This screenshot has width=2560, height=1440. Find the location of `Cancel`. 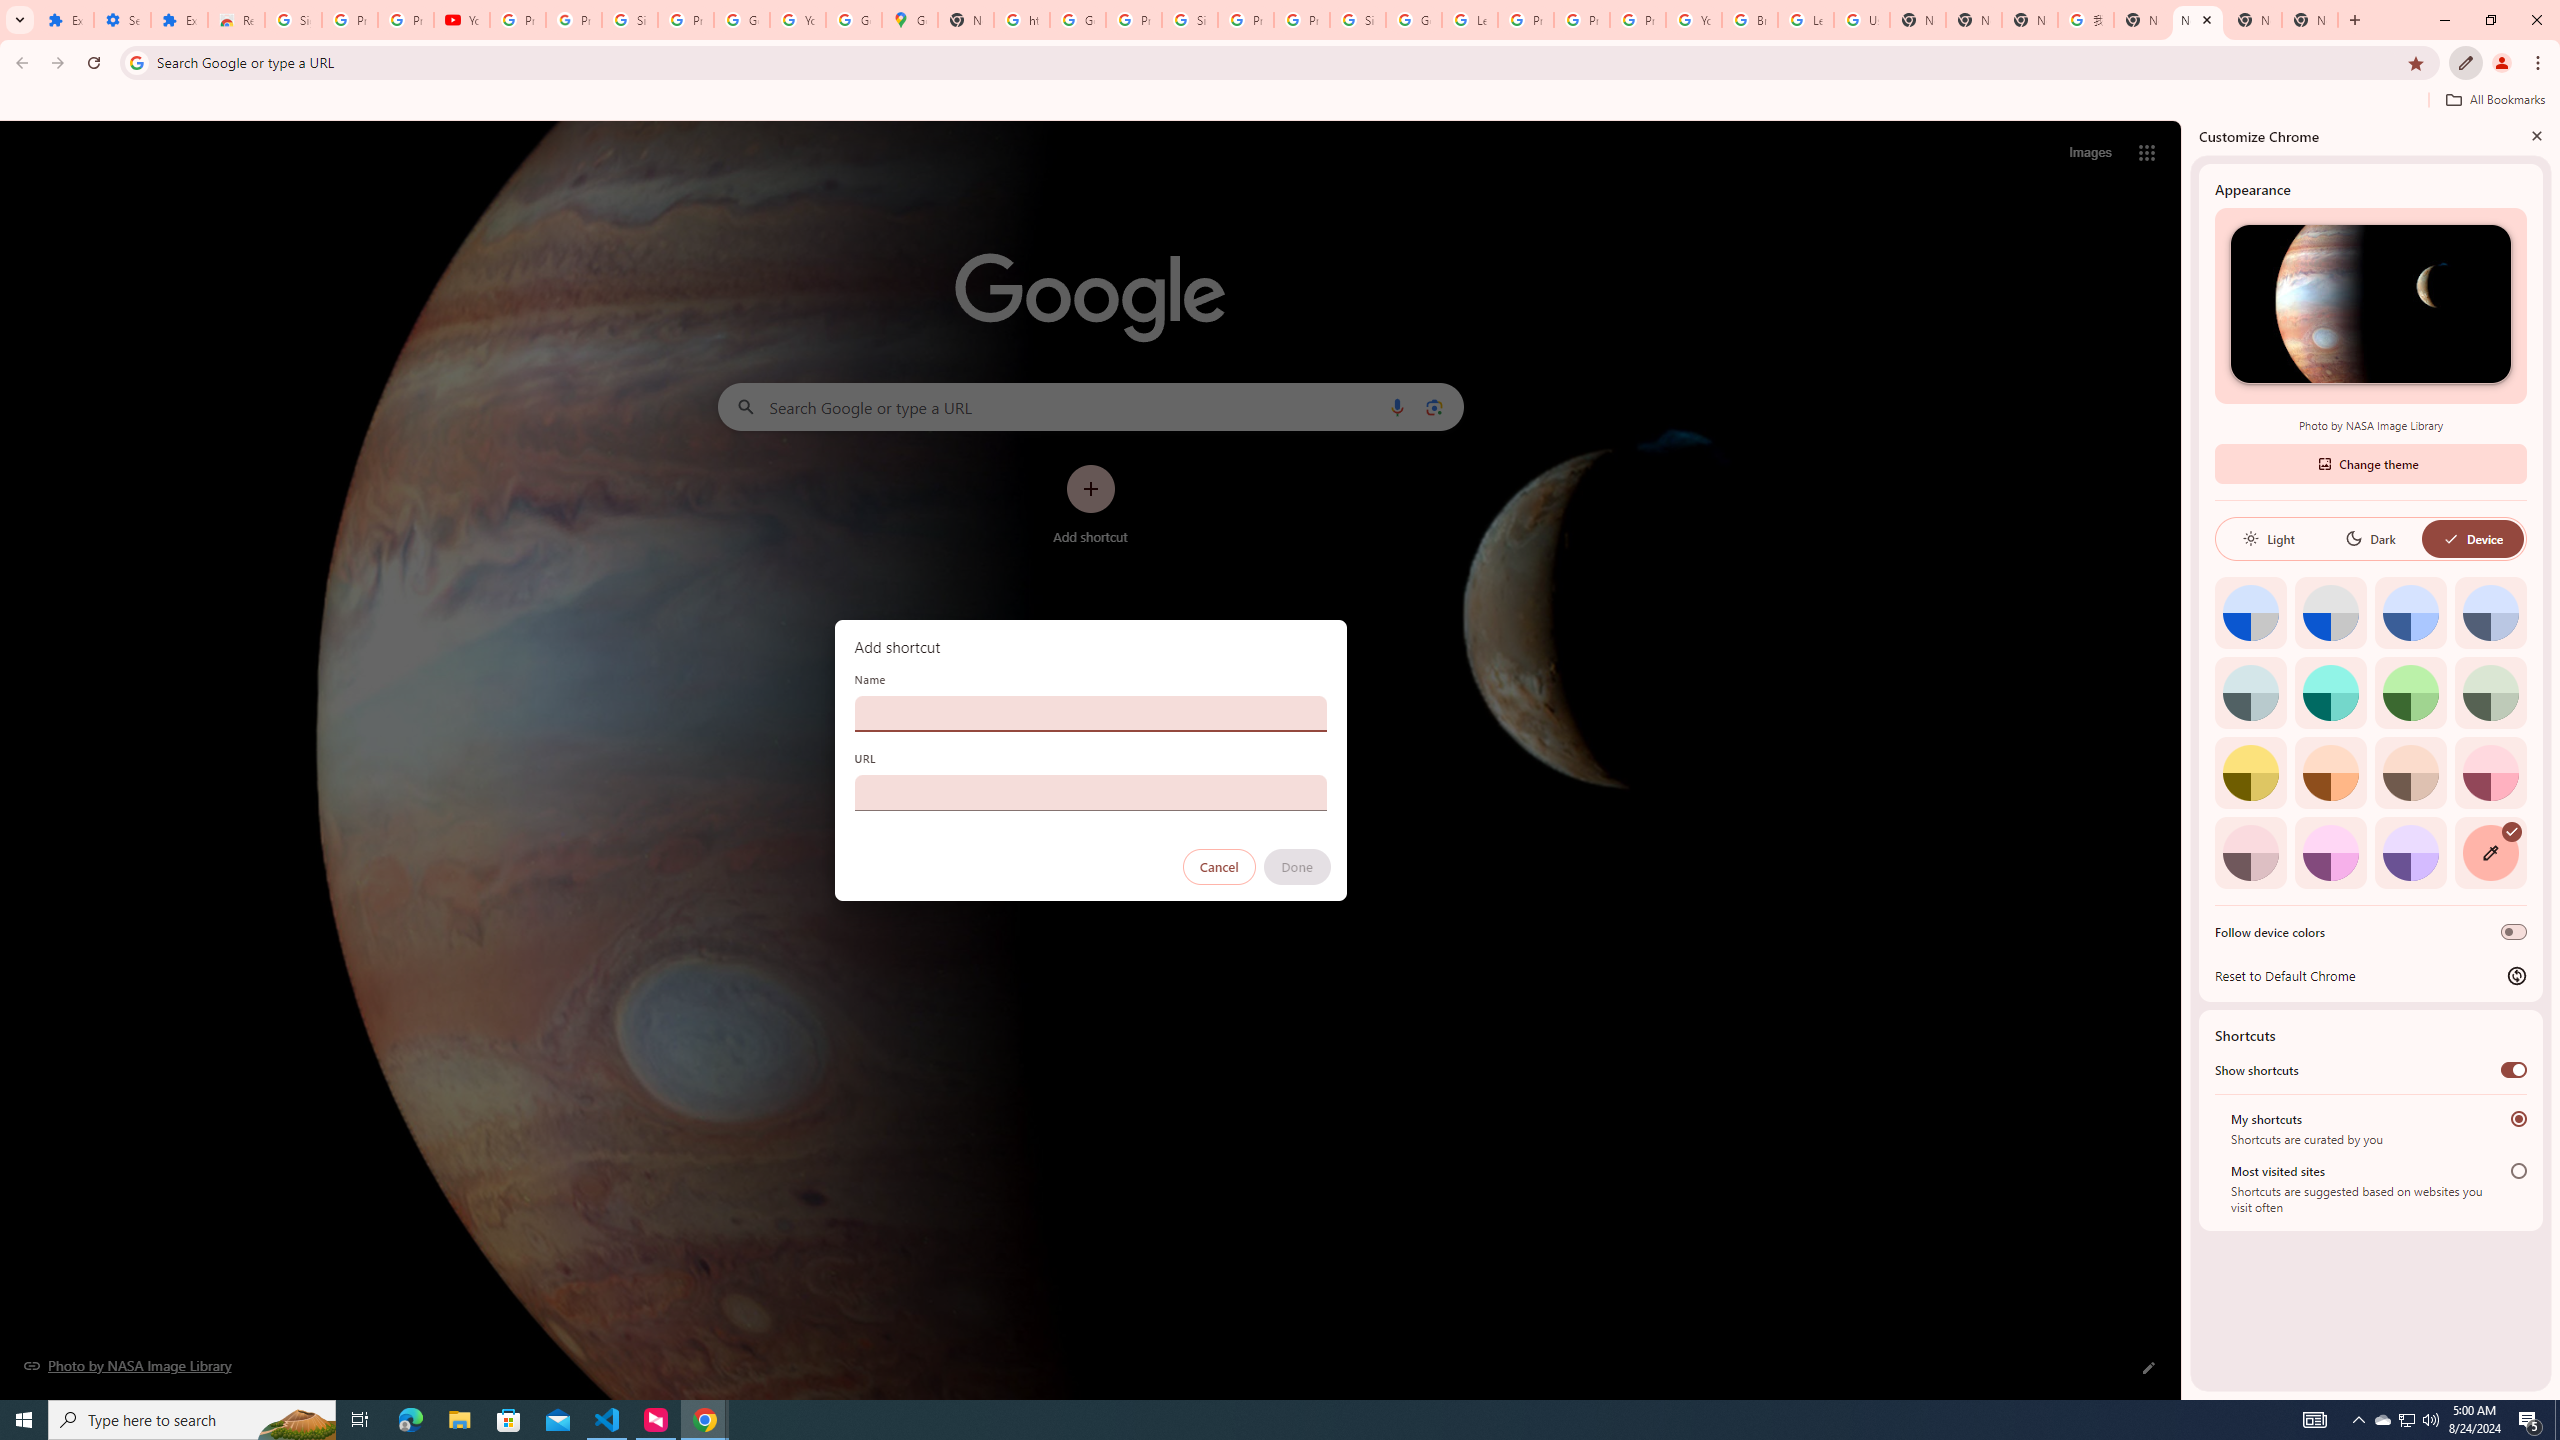

Cancel is located at coordinates (1219, 867).